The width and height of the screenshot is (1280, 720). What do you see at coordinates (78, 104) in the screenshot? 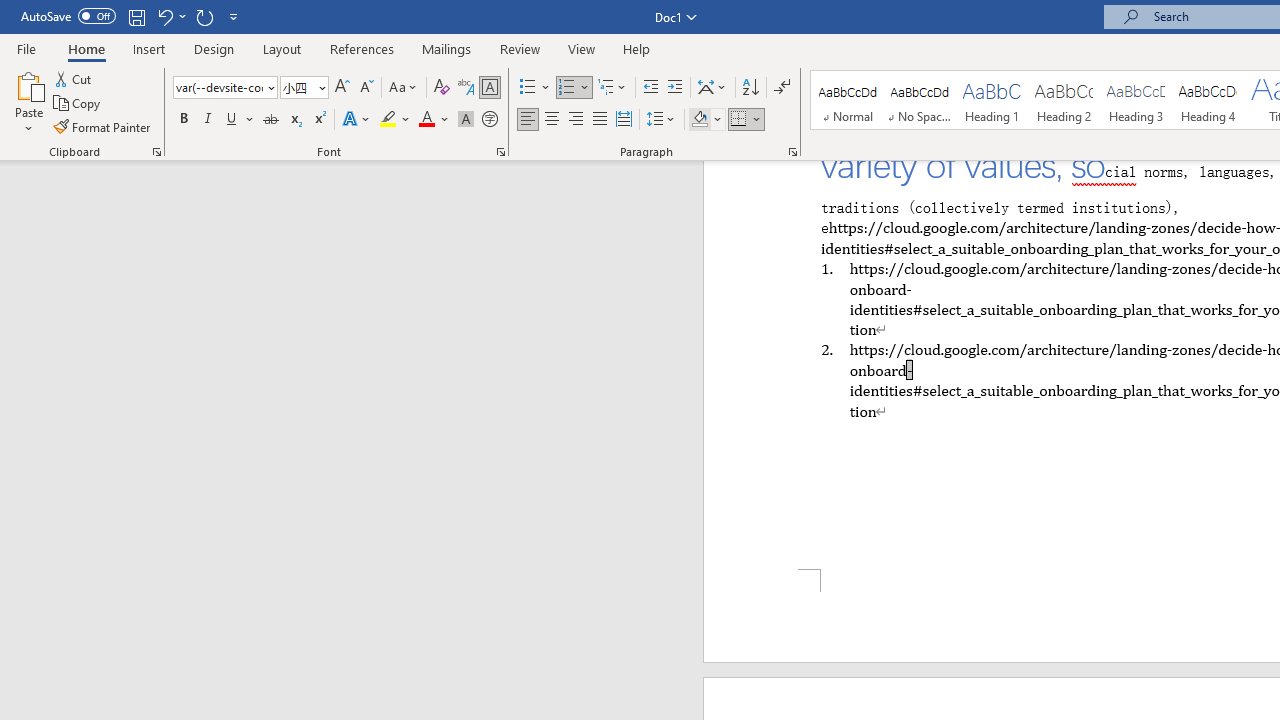
I see `Copy` at bounding box center [78, 104].